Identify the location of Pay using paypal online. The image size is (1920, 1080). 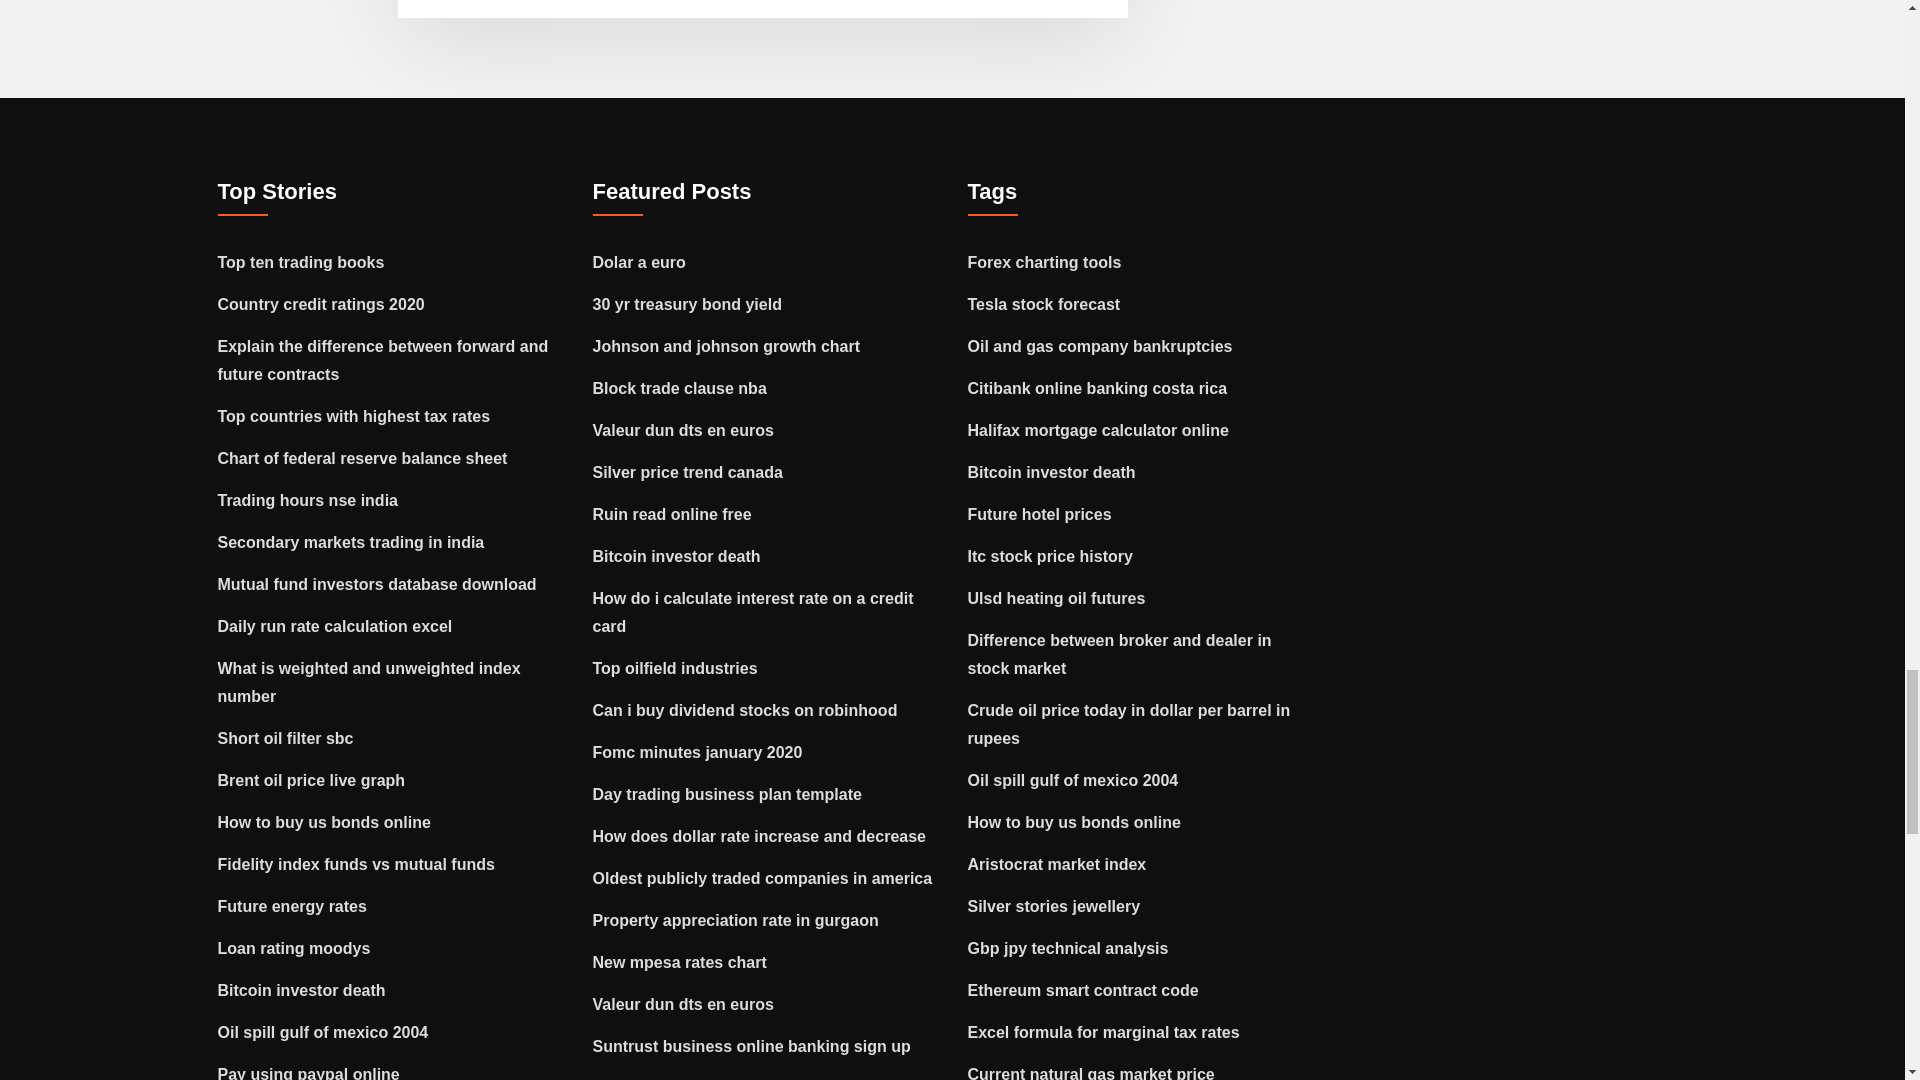
(308, 1072).